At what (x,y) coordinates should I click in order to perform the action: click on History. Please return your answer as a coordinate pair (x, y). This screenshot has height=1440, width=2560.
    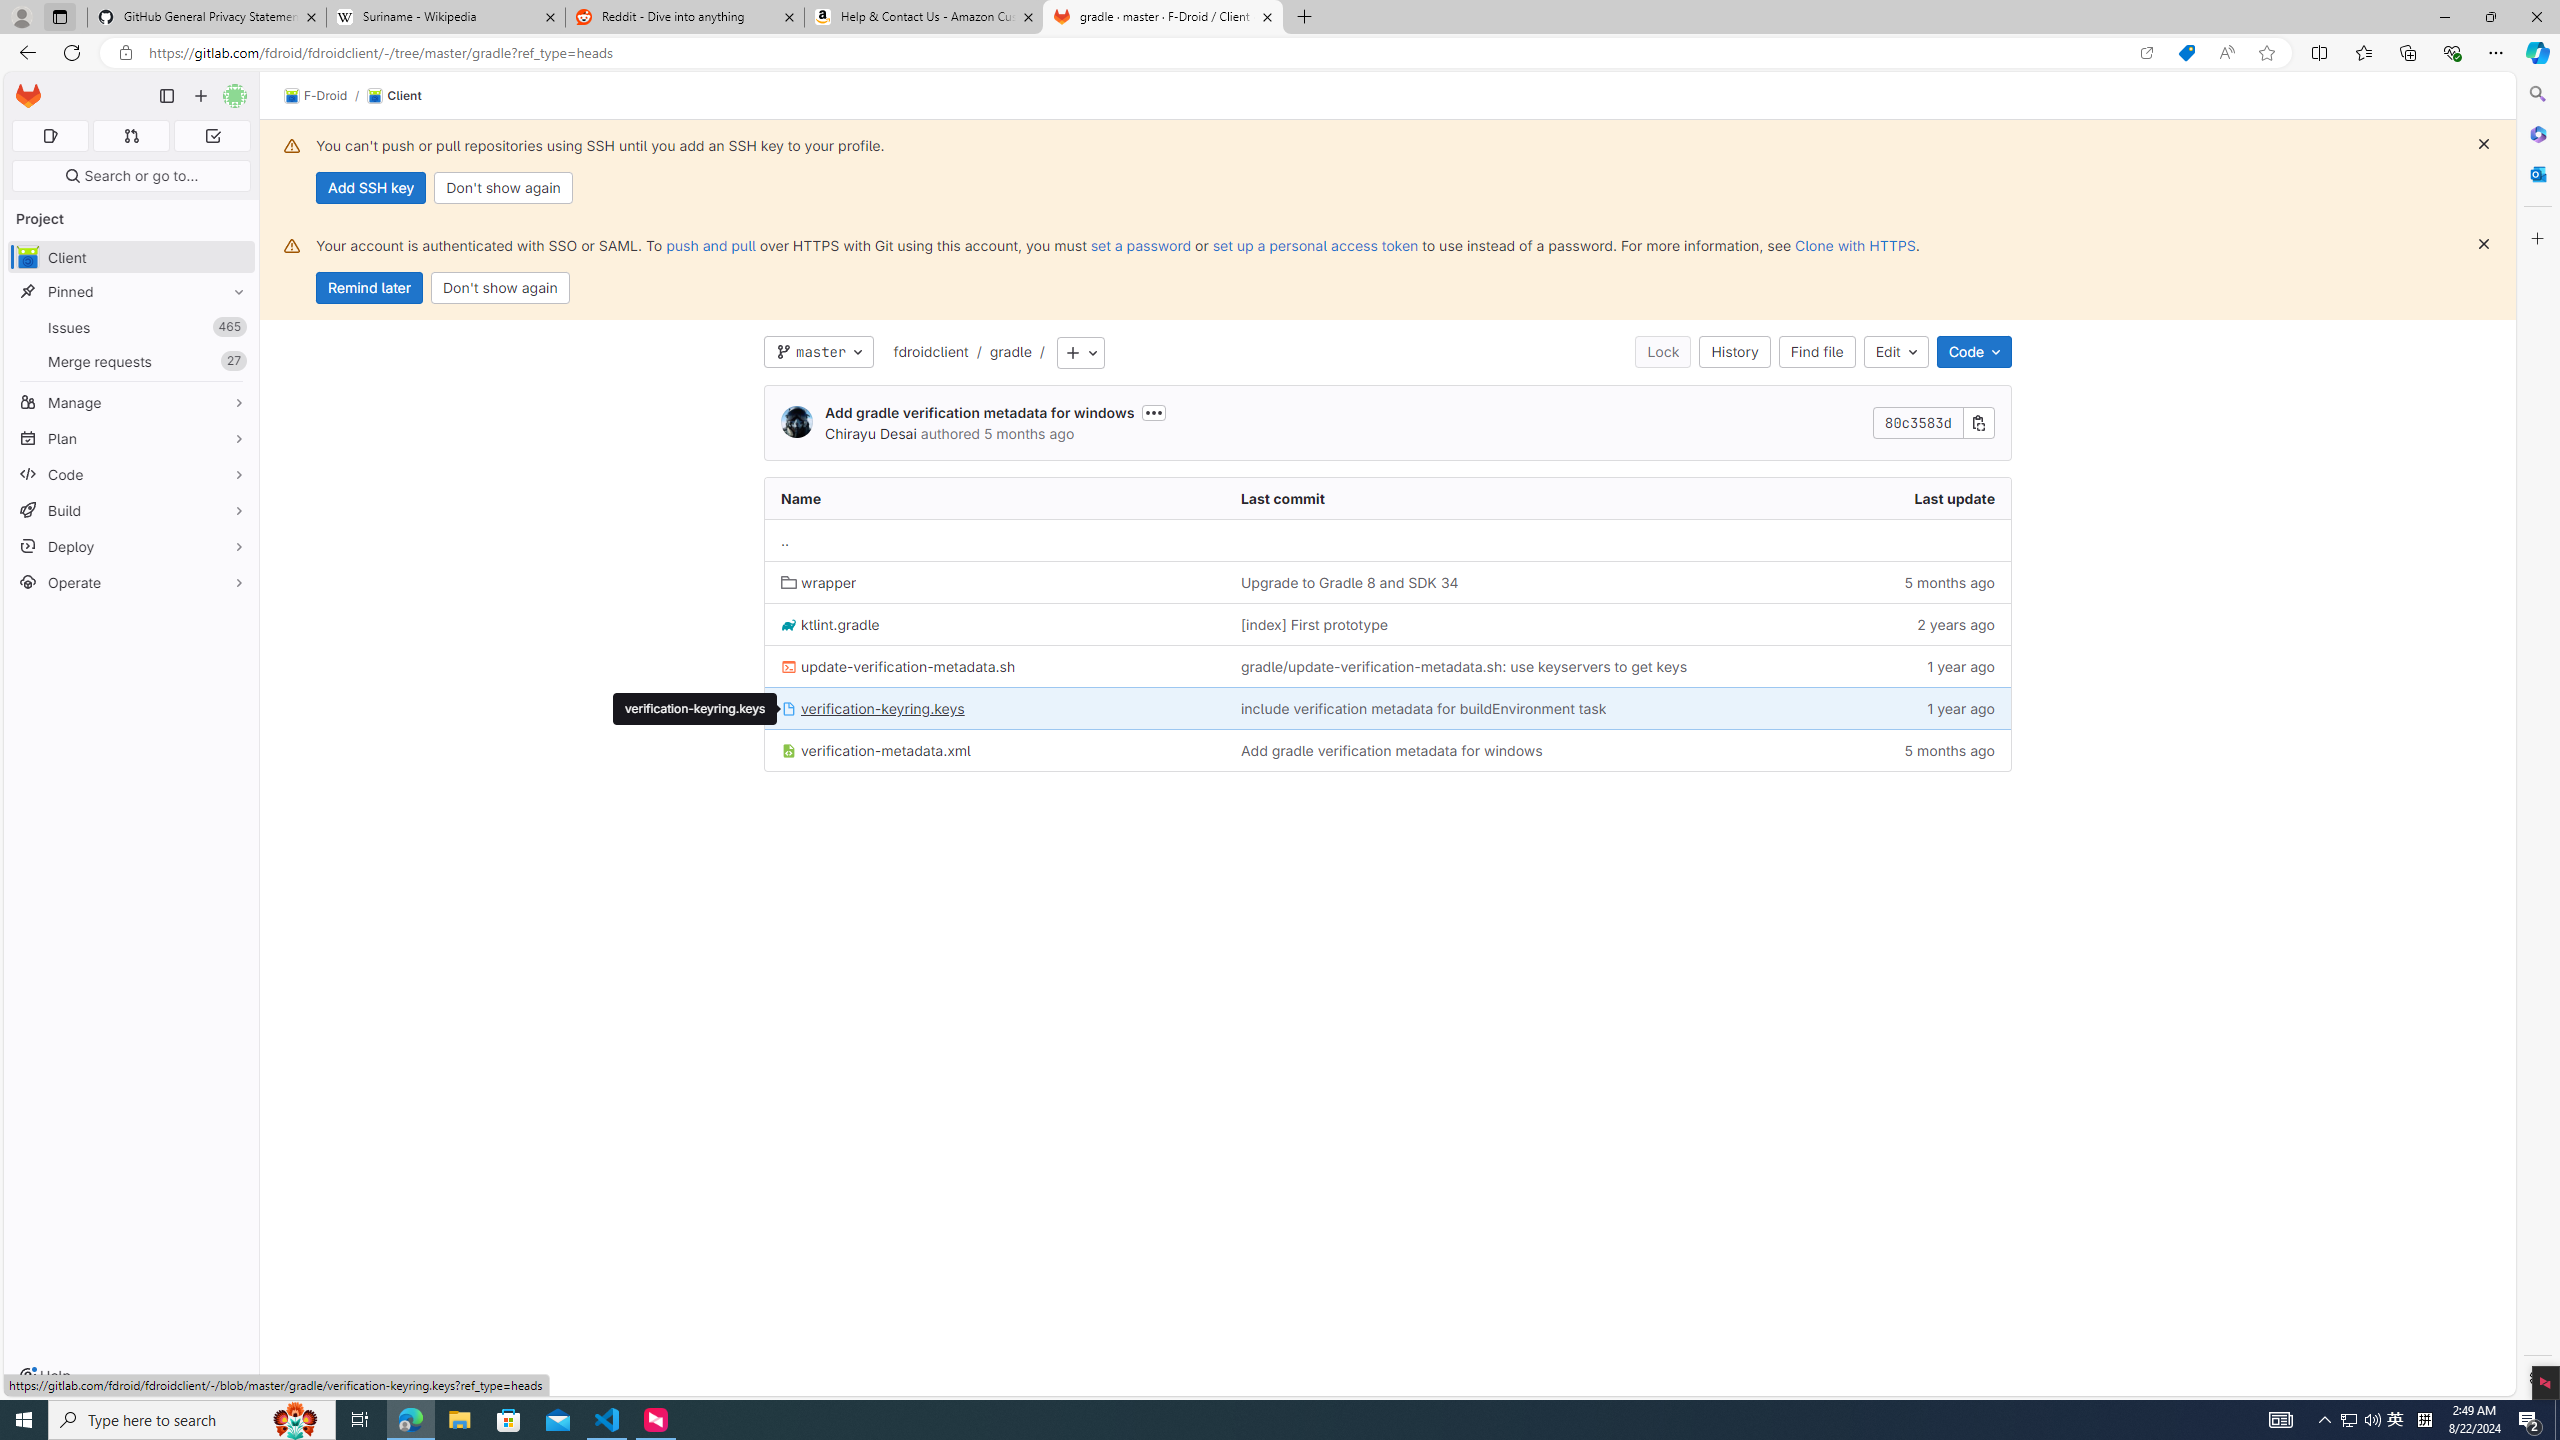
    Looking at the image, I should click on (1735, 352).